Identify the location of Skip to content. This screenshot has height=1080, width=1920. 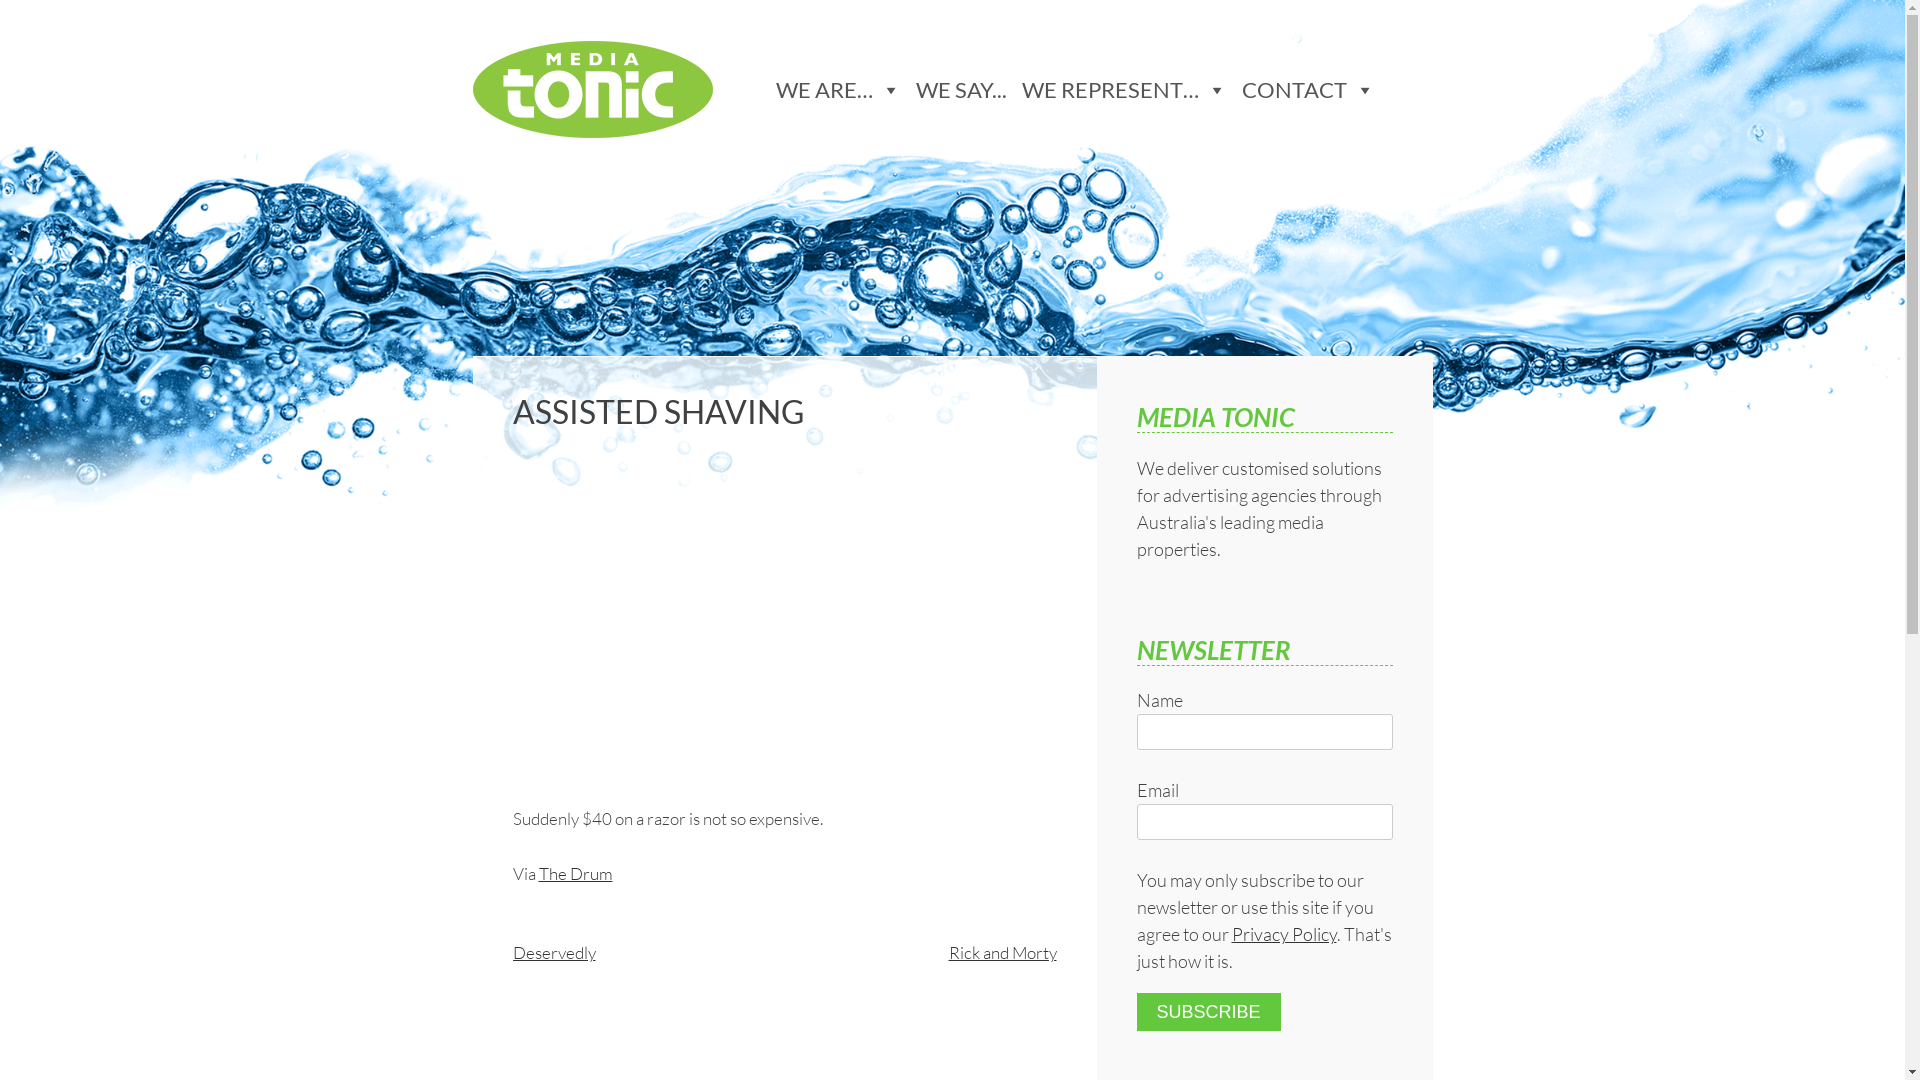
(472, 30).